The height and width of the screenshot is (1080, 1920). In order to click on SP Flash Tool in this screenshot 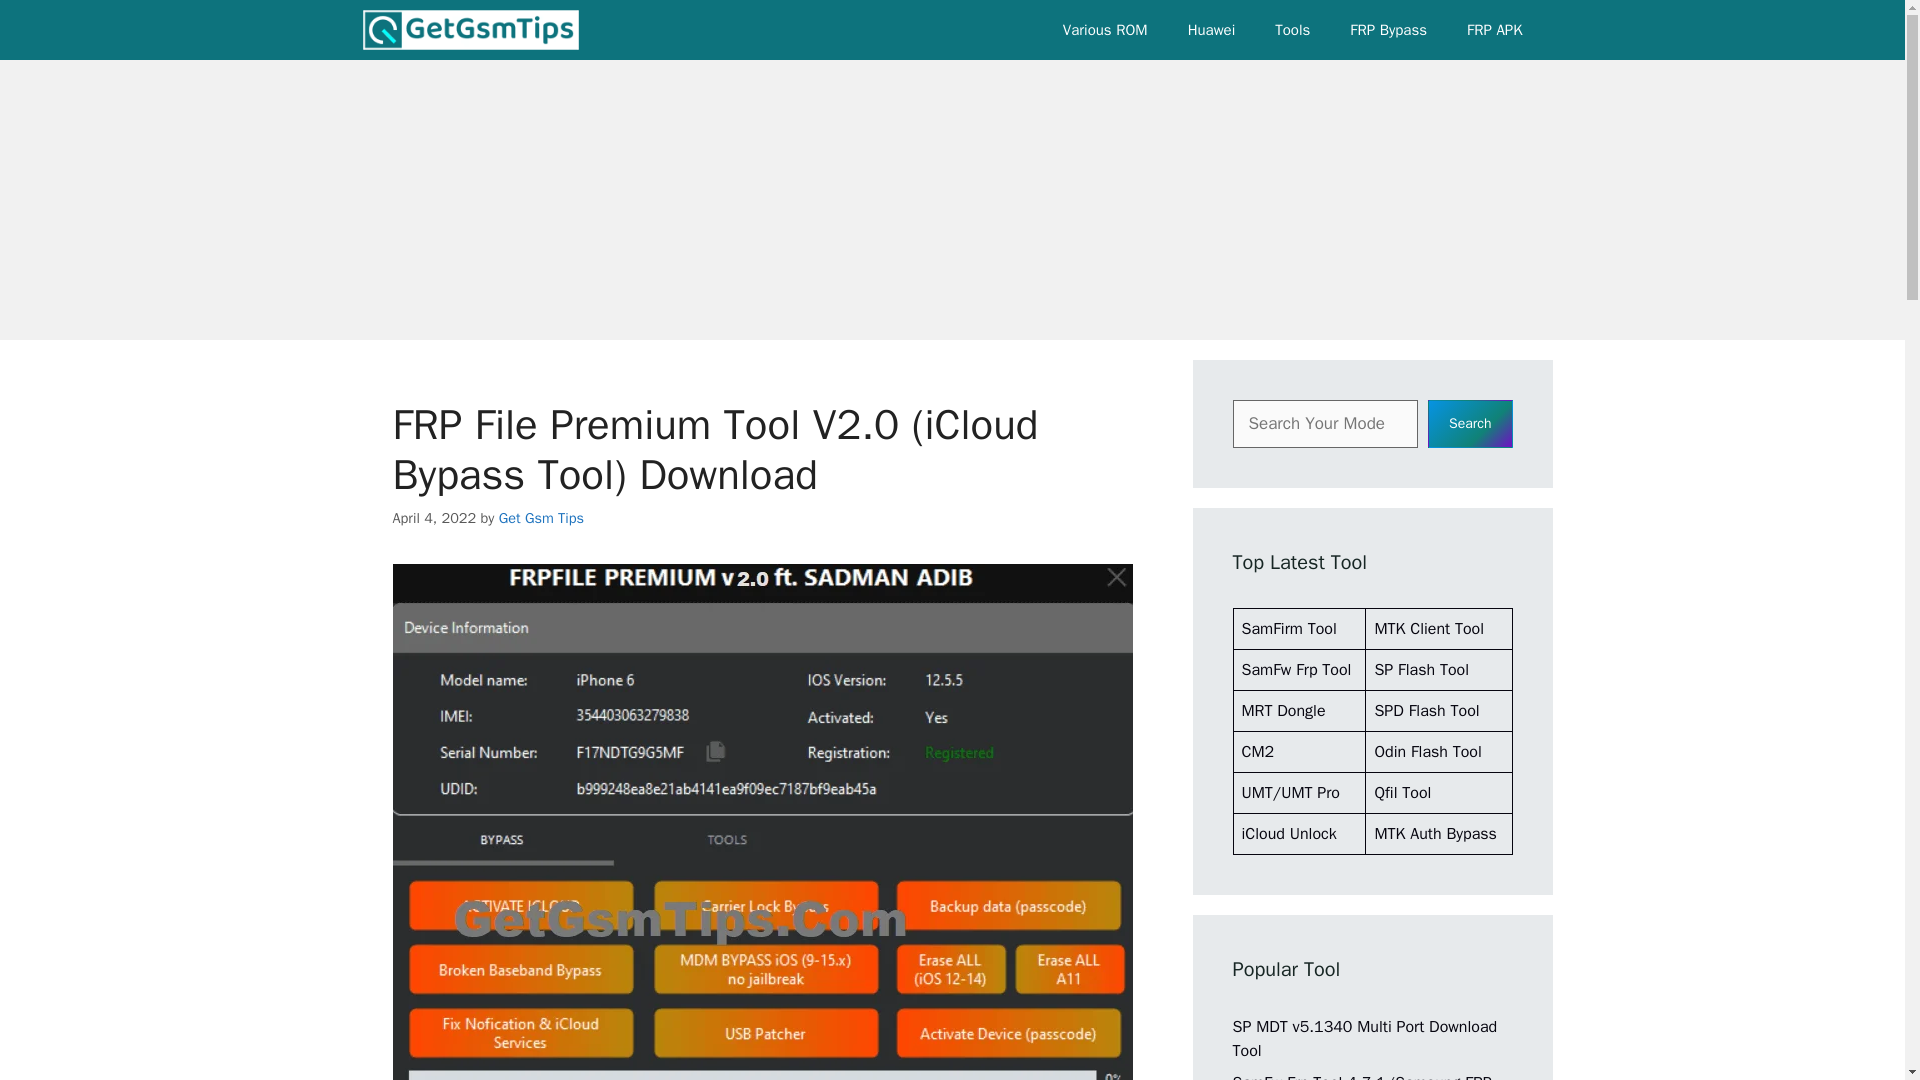, I will do `click(1421, 670)`.